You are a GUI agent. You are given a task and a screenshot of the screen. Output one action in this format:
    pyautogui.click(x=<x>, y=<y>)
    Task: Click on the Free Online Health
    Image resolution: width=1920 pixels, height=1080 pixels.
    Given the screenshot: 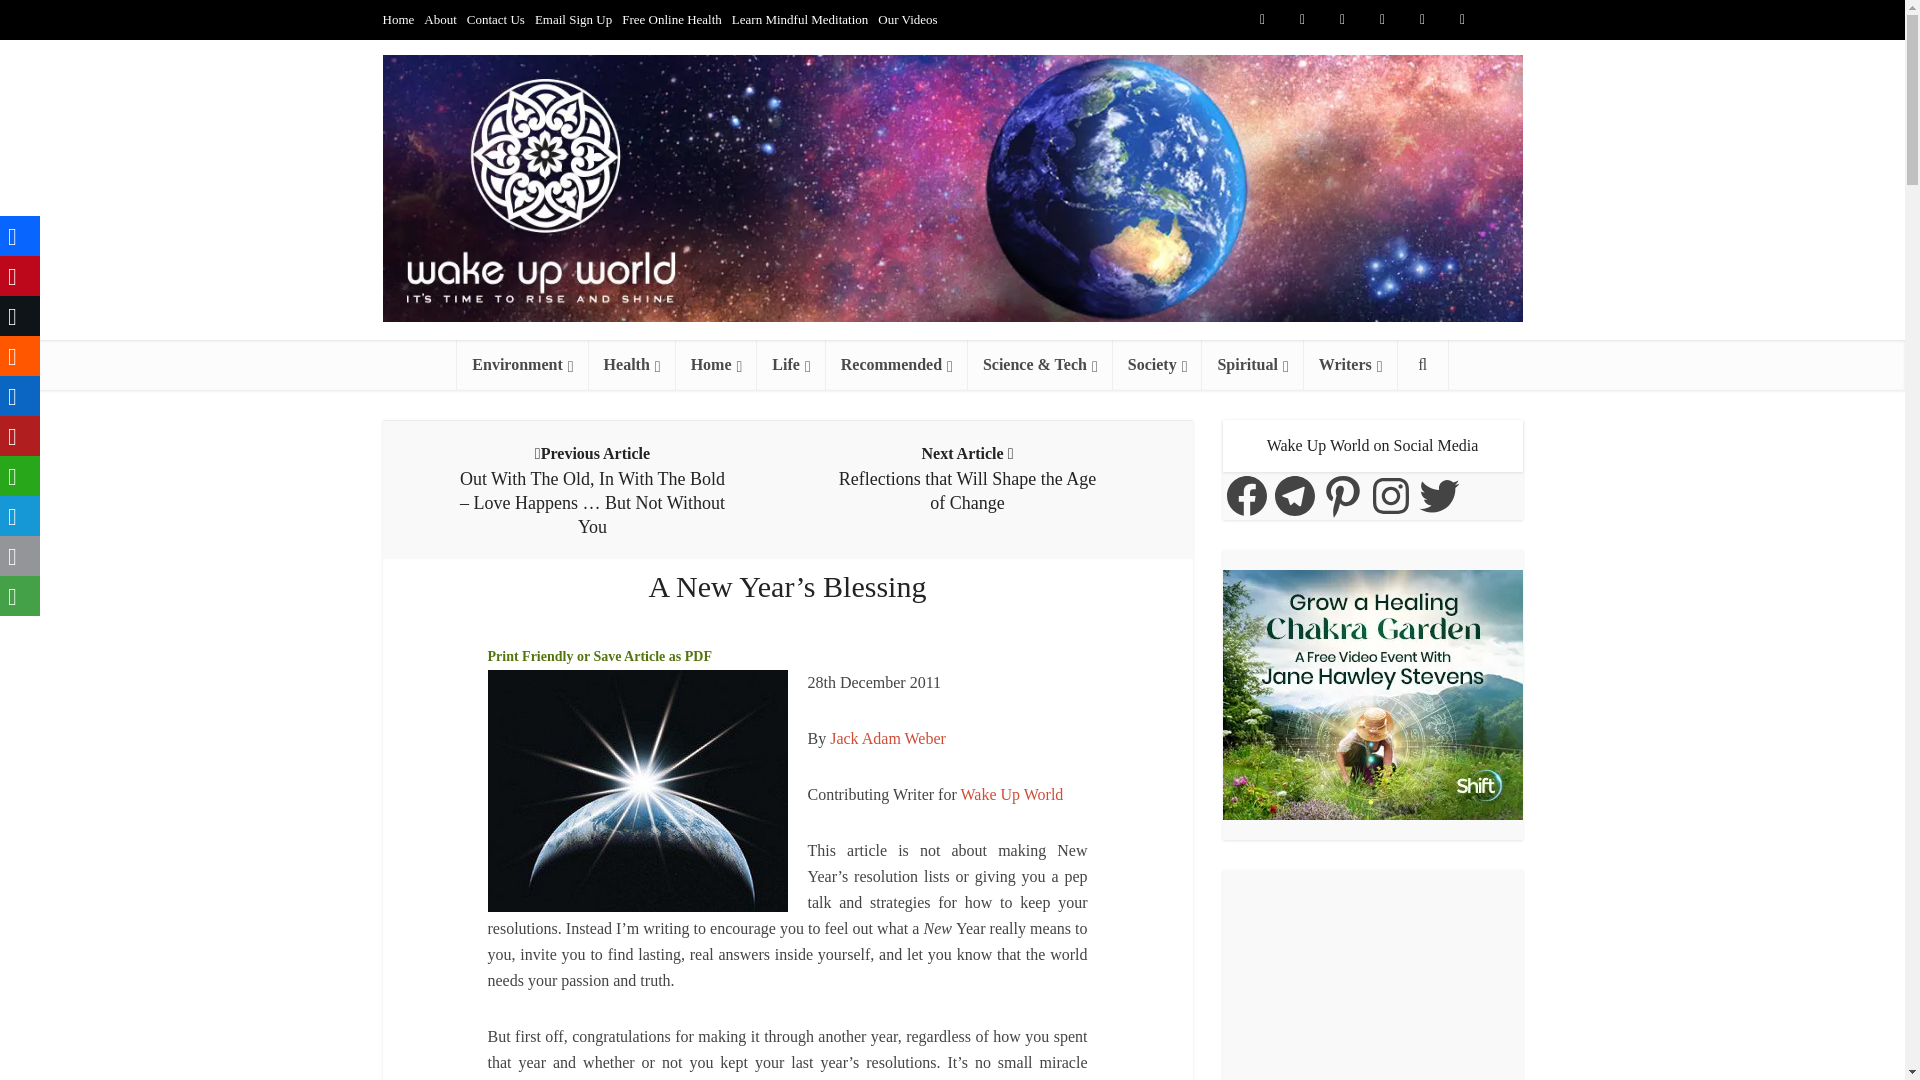 What is the action you would take?
    pyautogui.click(x=672, y=19)
    